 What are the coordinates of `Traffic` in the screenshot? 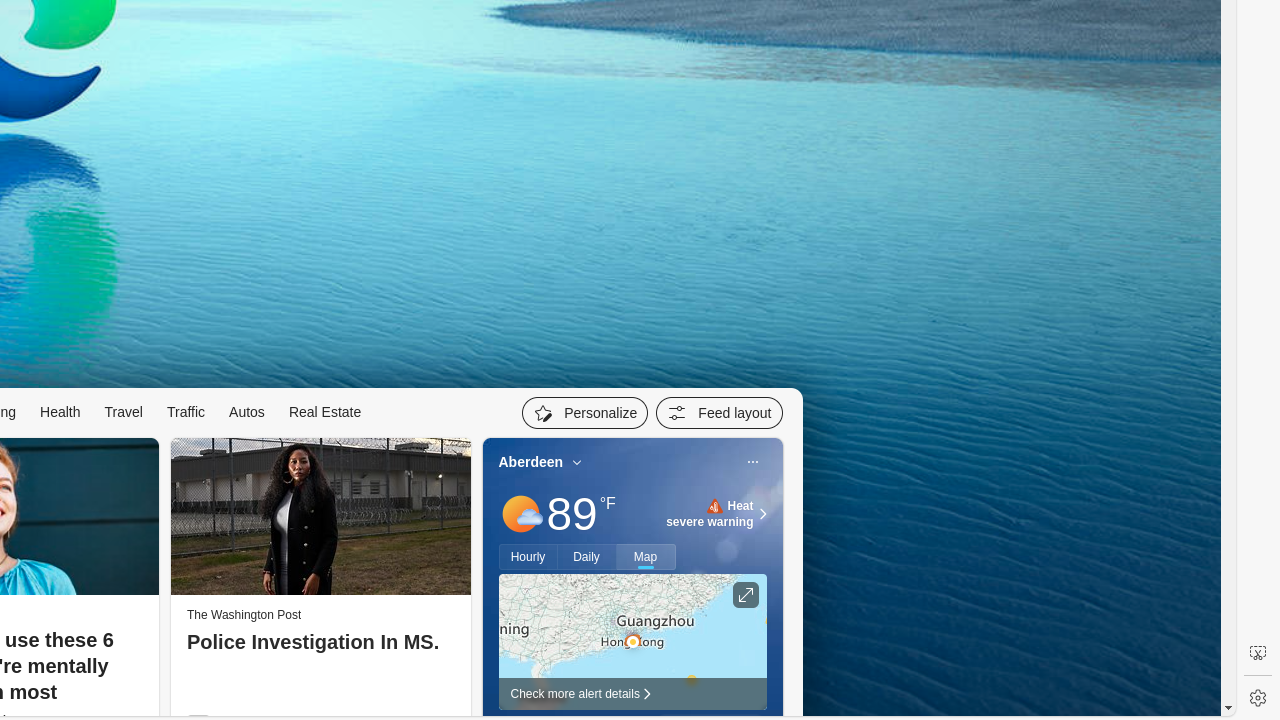 It's located at (186, 412).